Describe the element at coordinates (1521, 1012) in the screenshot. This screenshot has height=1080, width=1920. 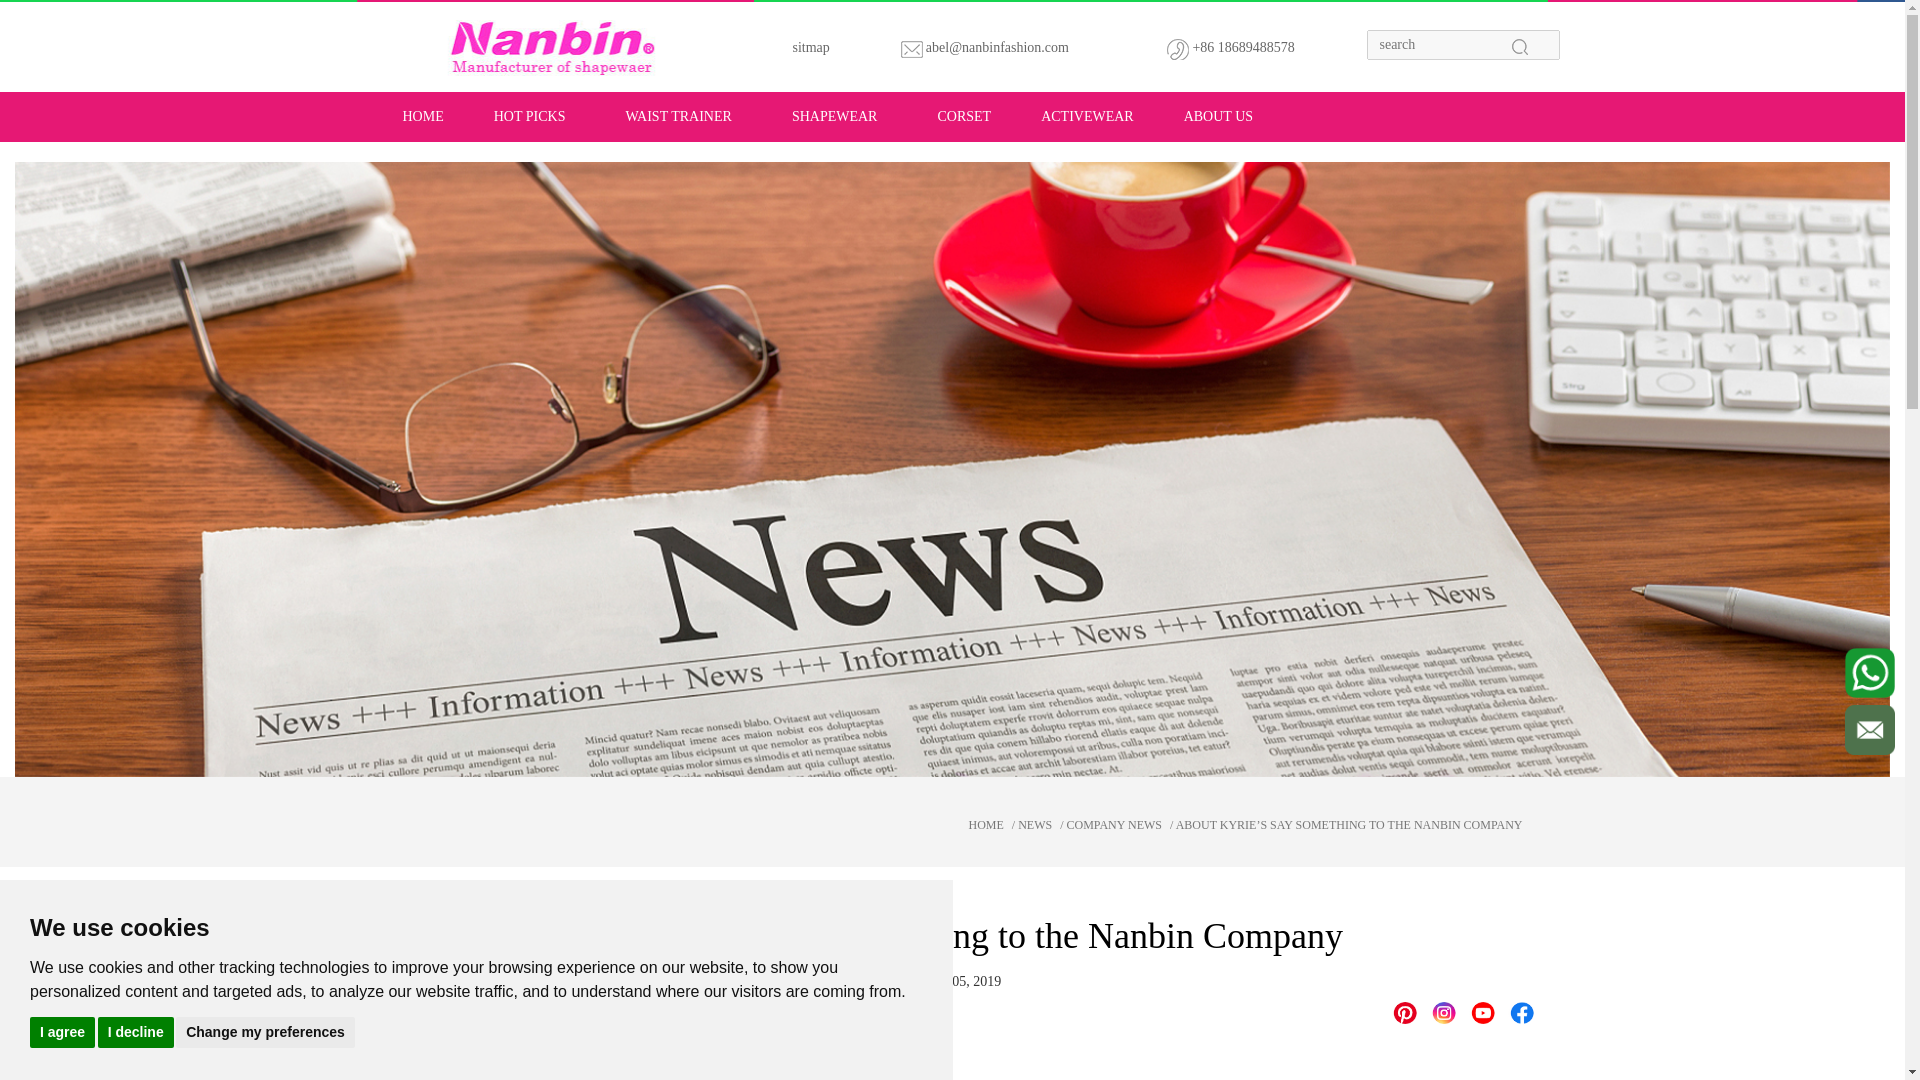
I see `More` at that location.